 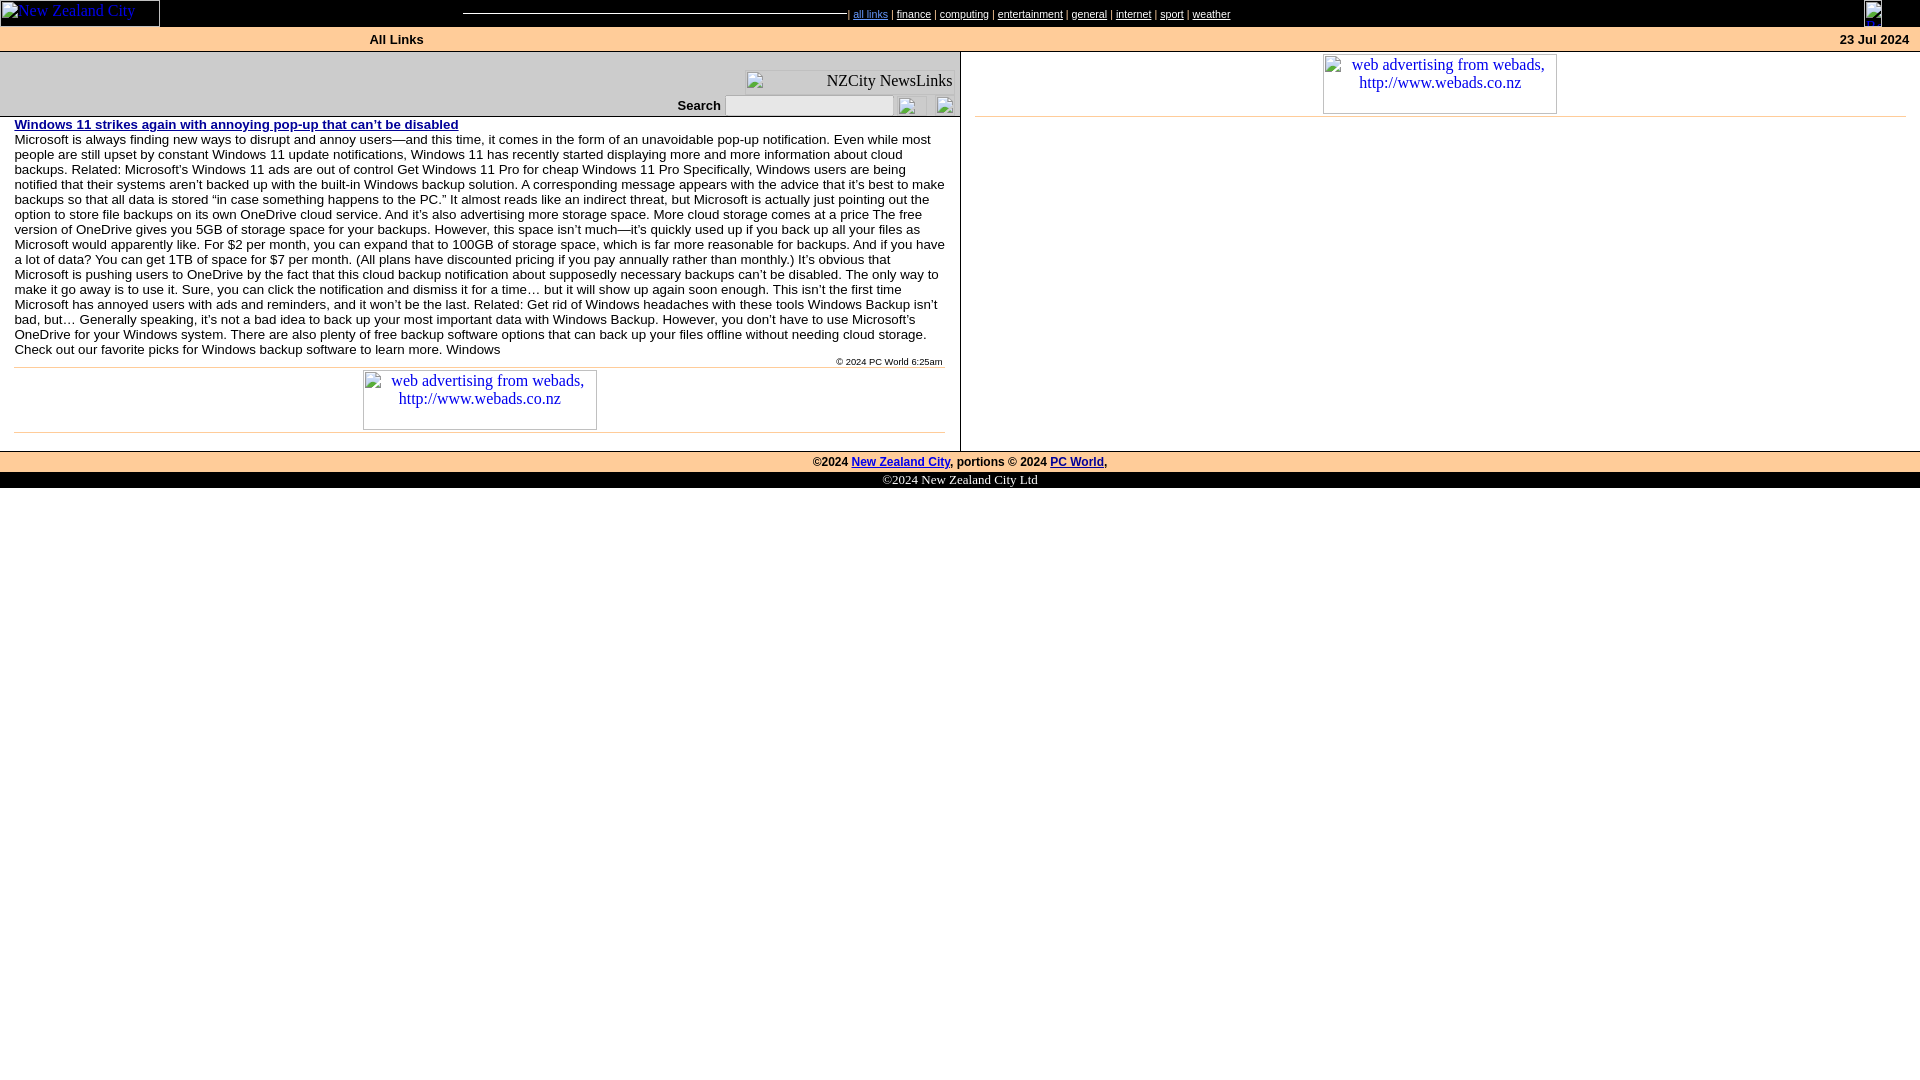 I want to click on Finance and Business related newslinks, so click(x=914, y=14).